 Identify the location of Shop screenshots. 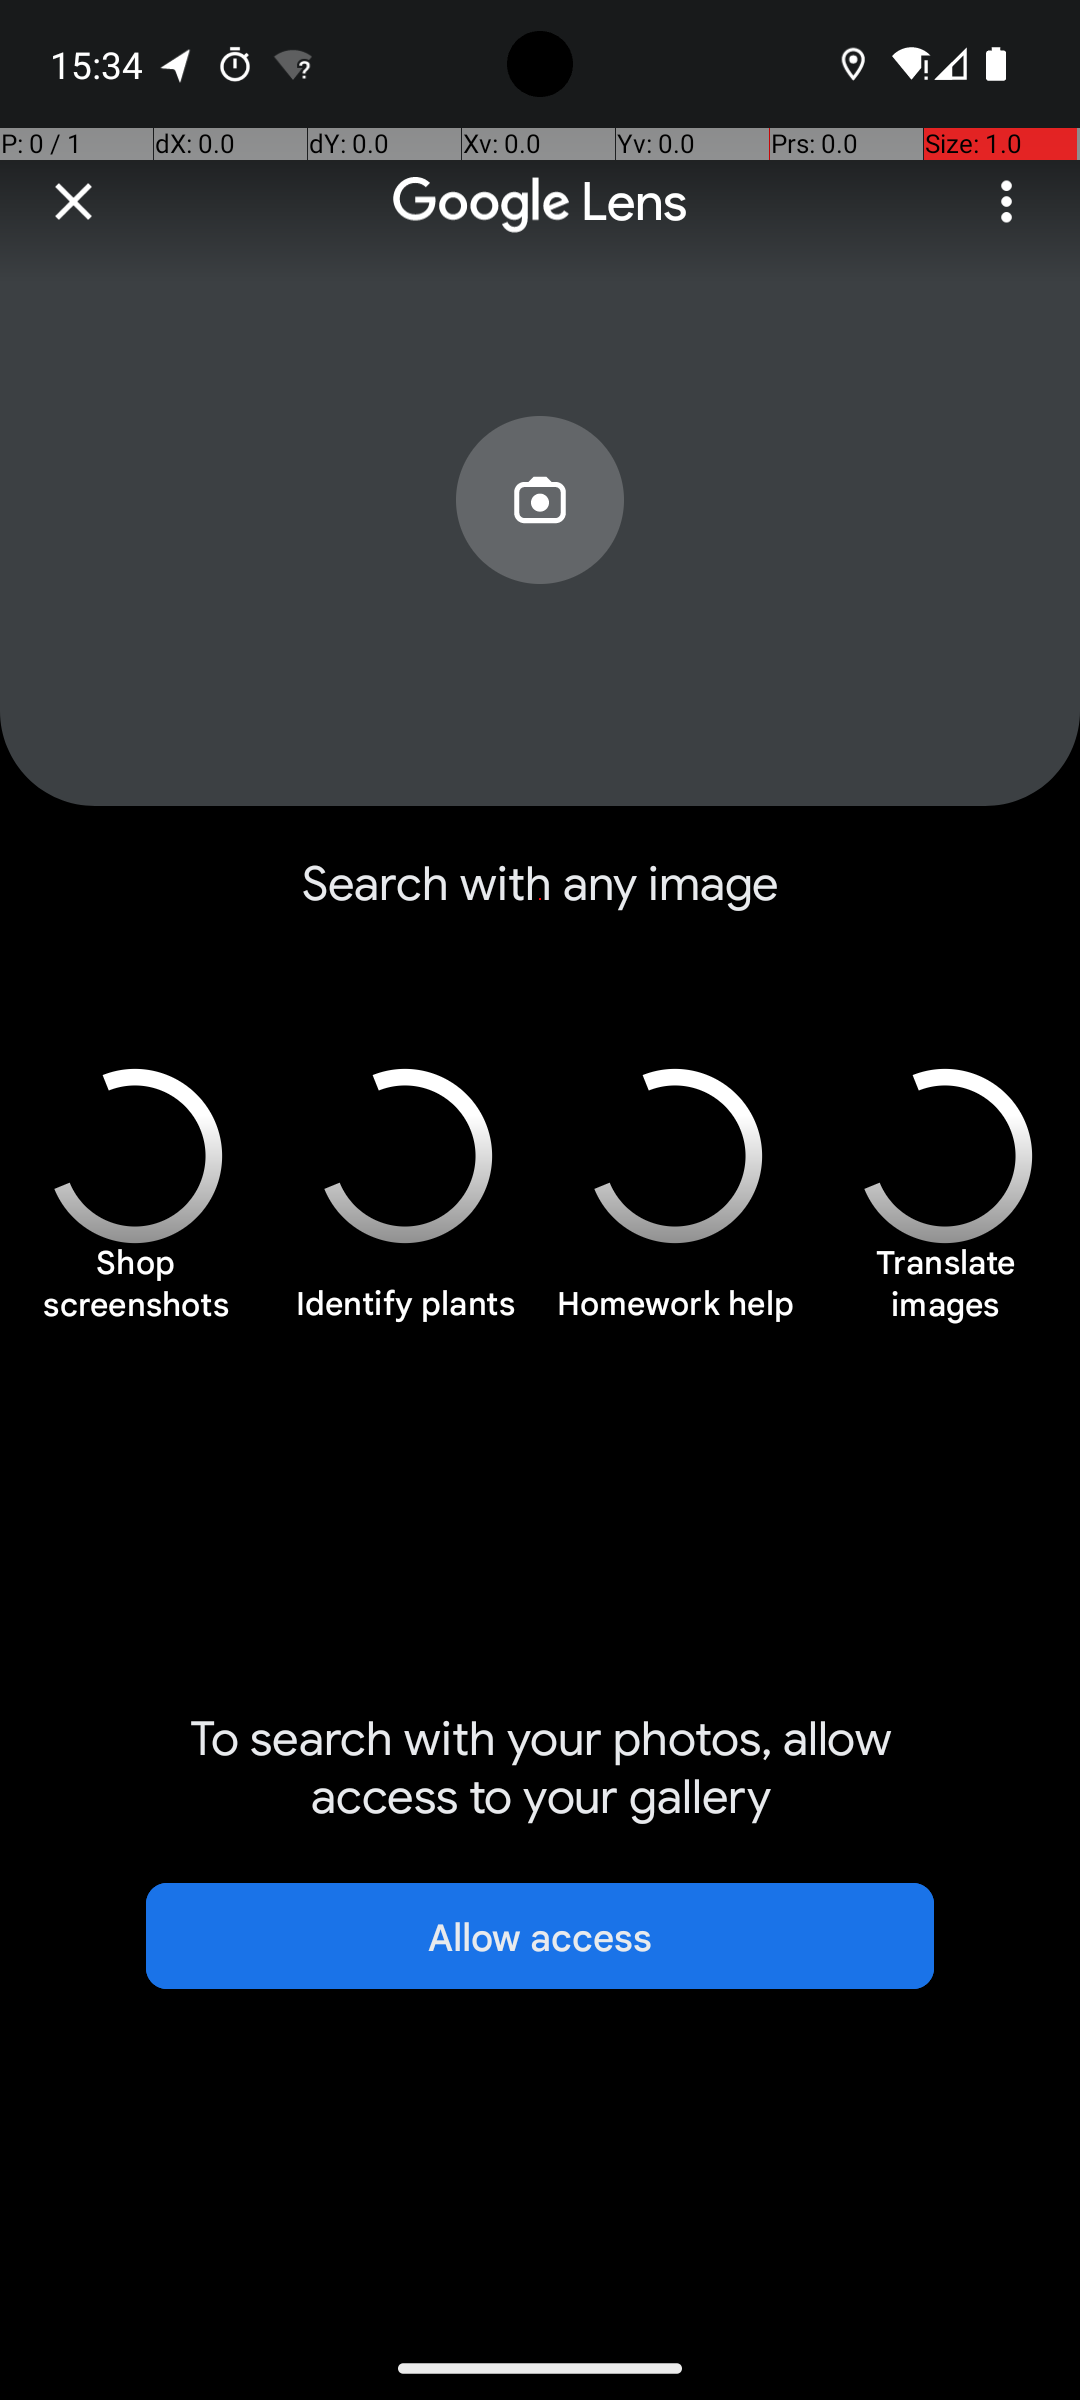
(135, 1294).